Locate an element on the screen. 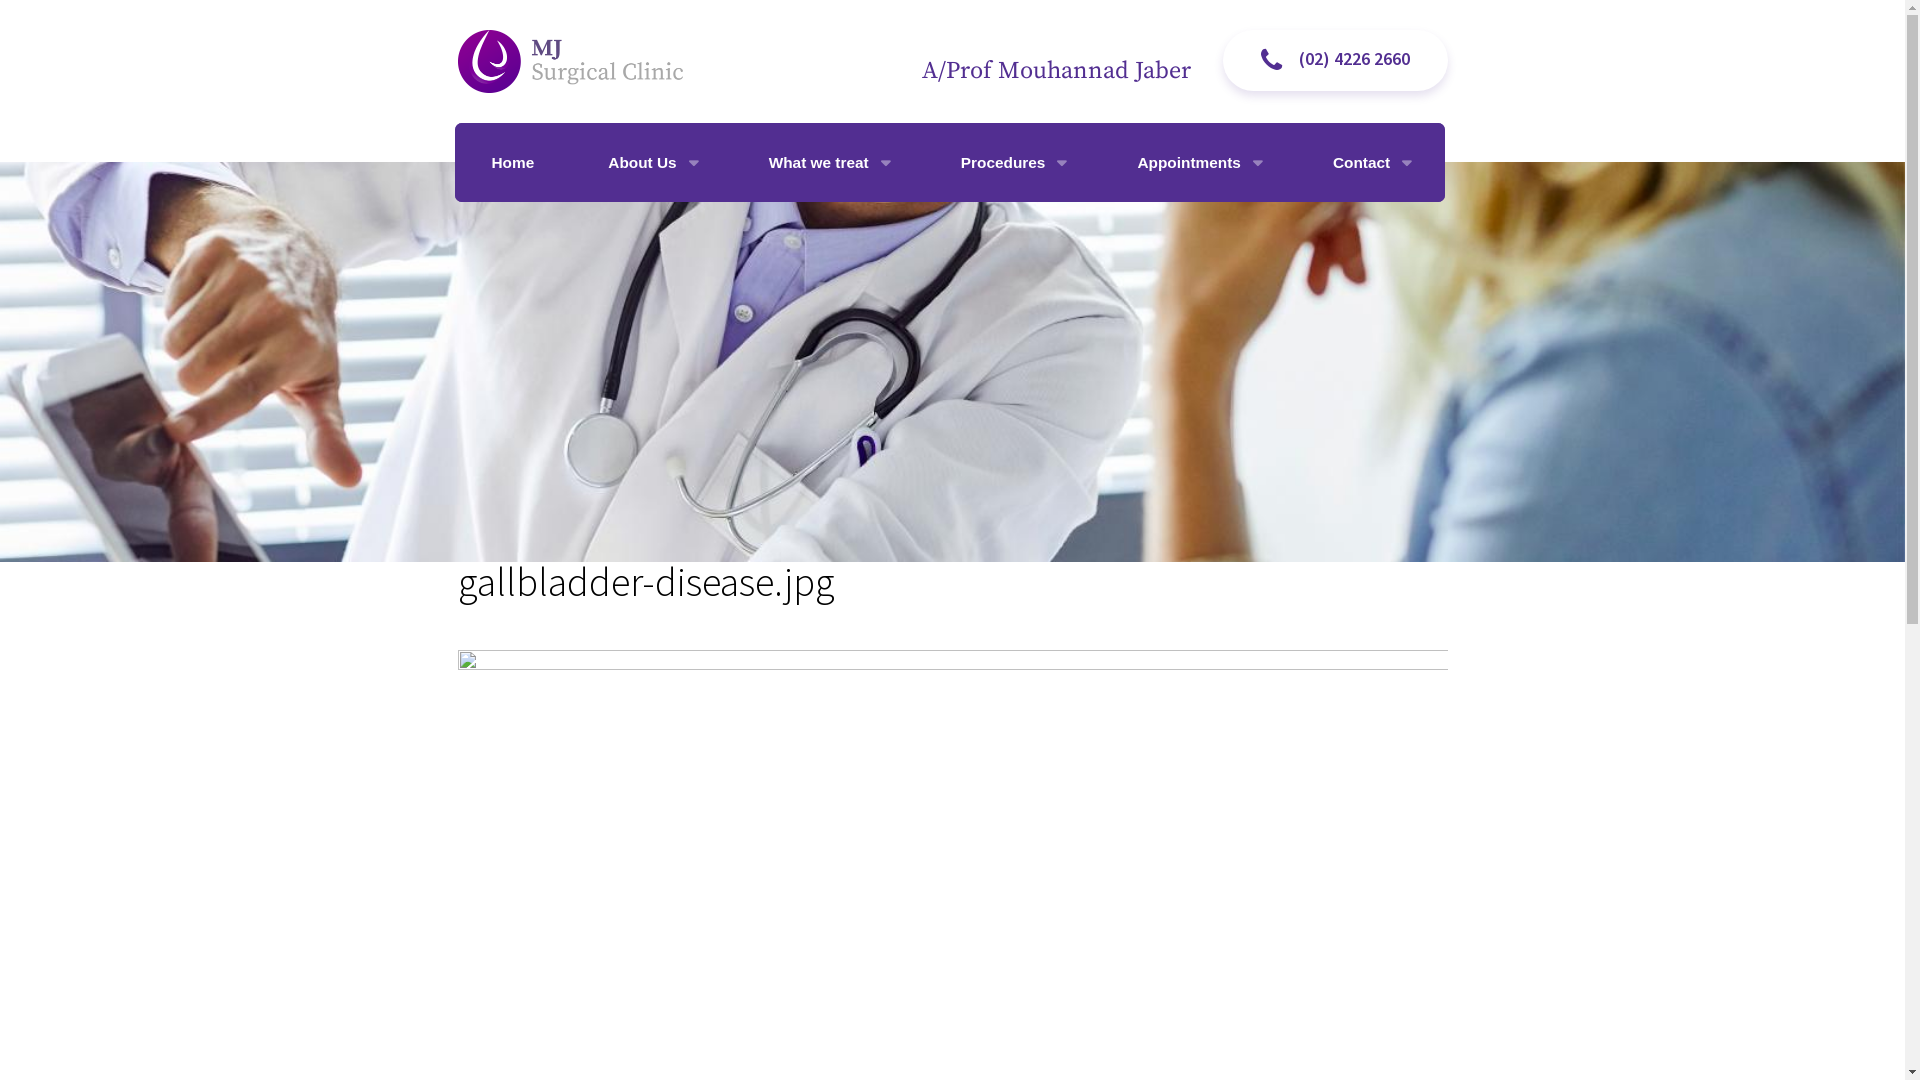  Laparoscopic and Open Liver Resection is located at coordinates (1174, 464).